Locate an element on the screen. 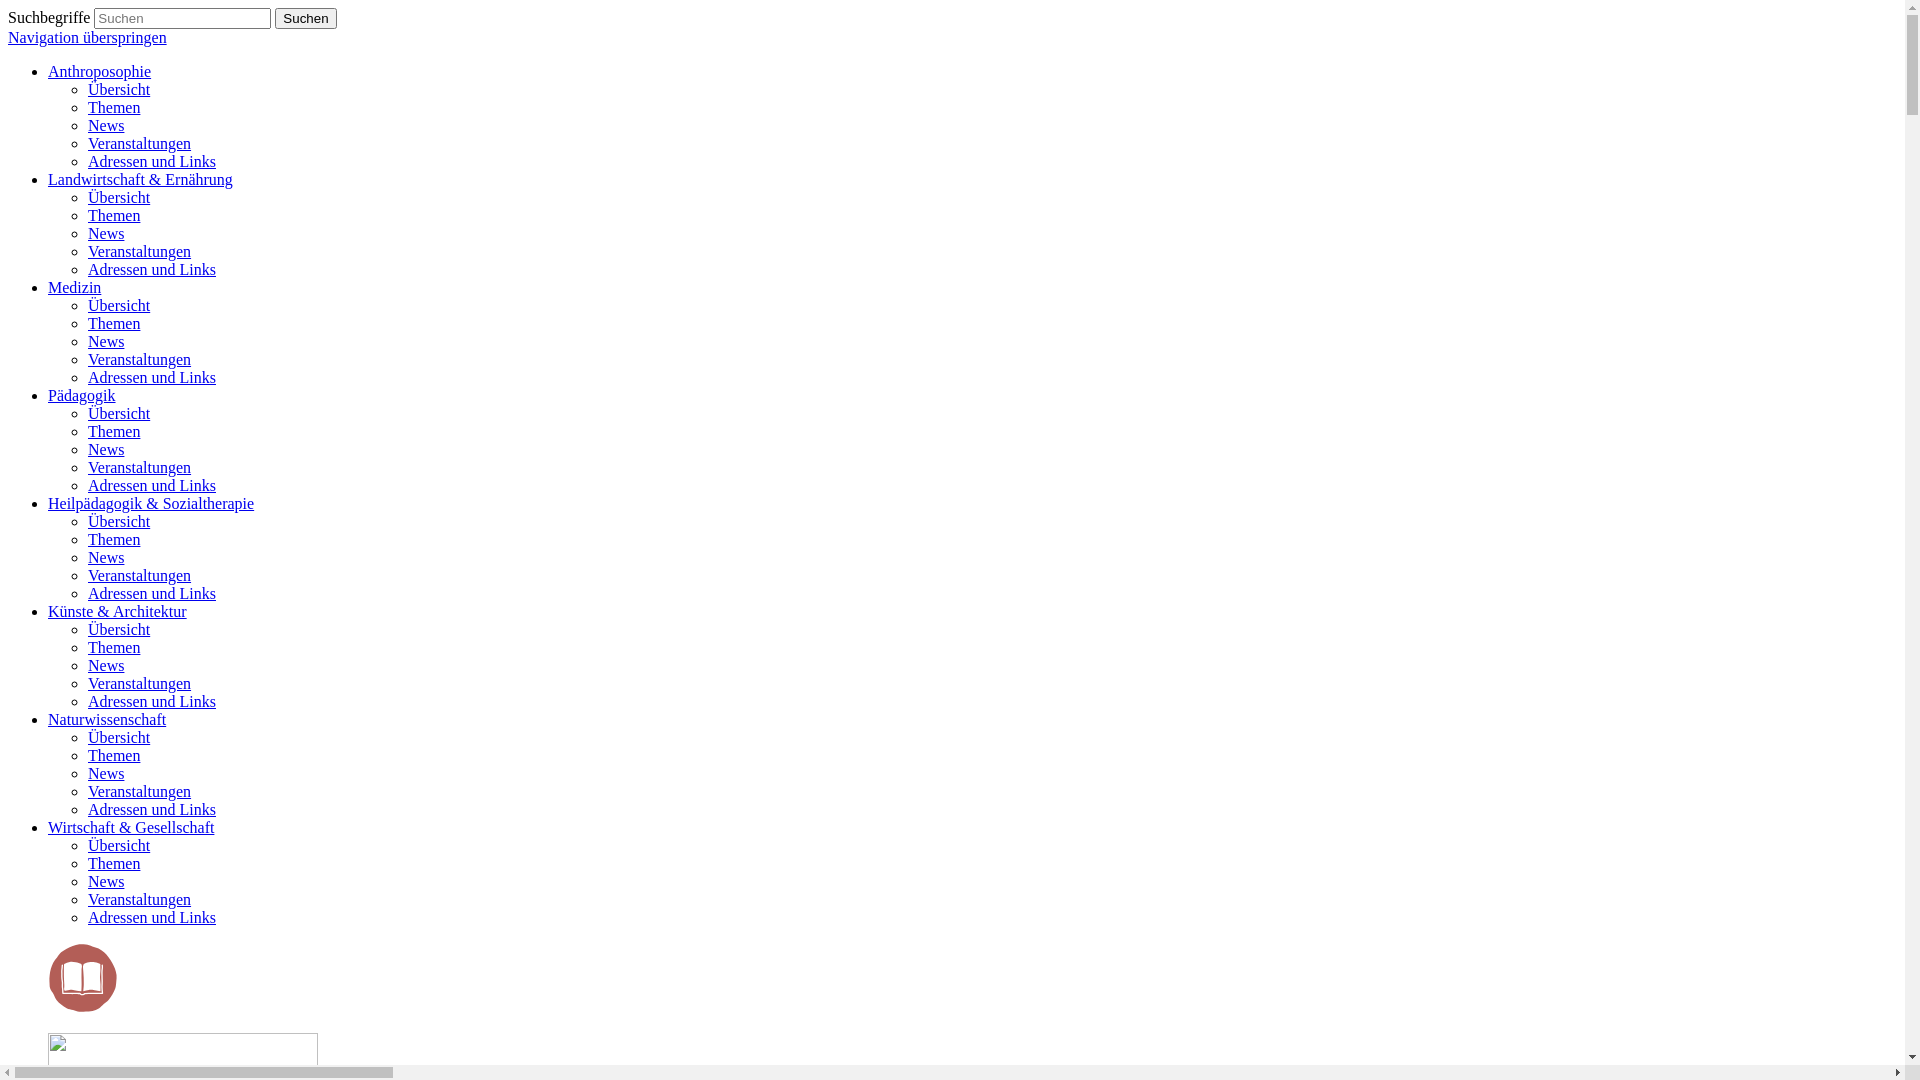  Adressen und Links is located at coordinates (152, 702).